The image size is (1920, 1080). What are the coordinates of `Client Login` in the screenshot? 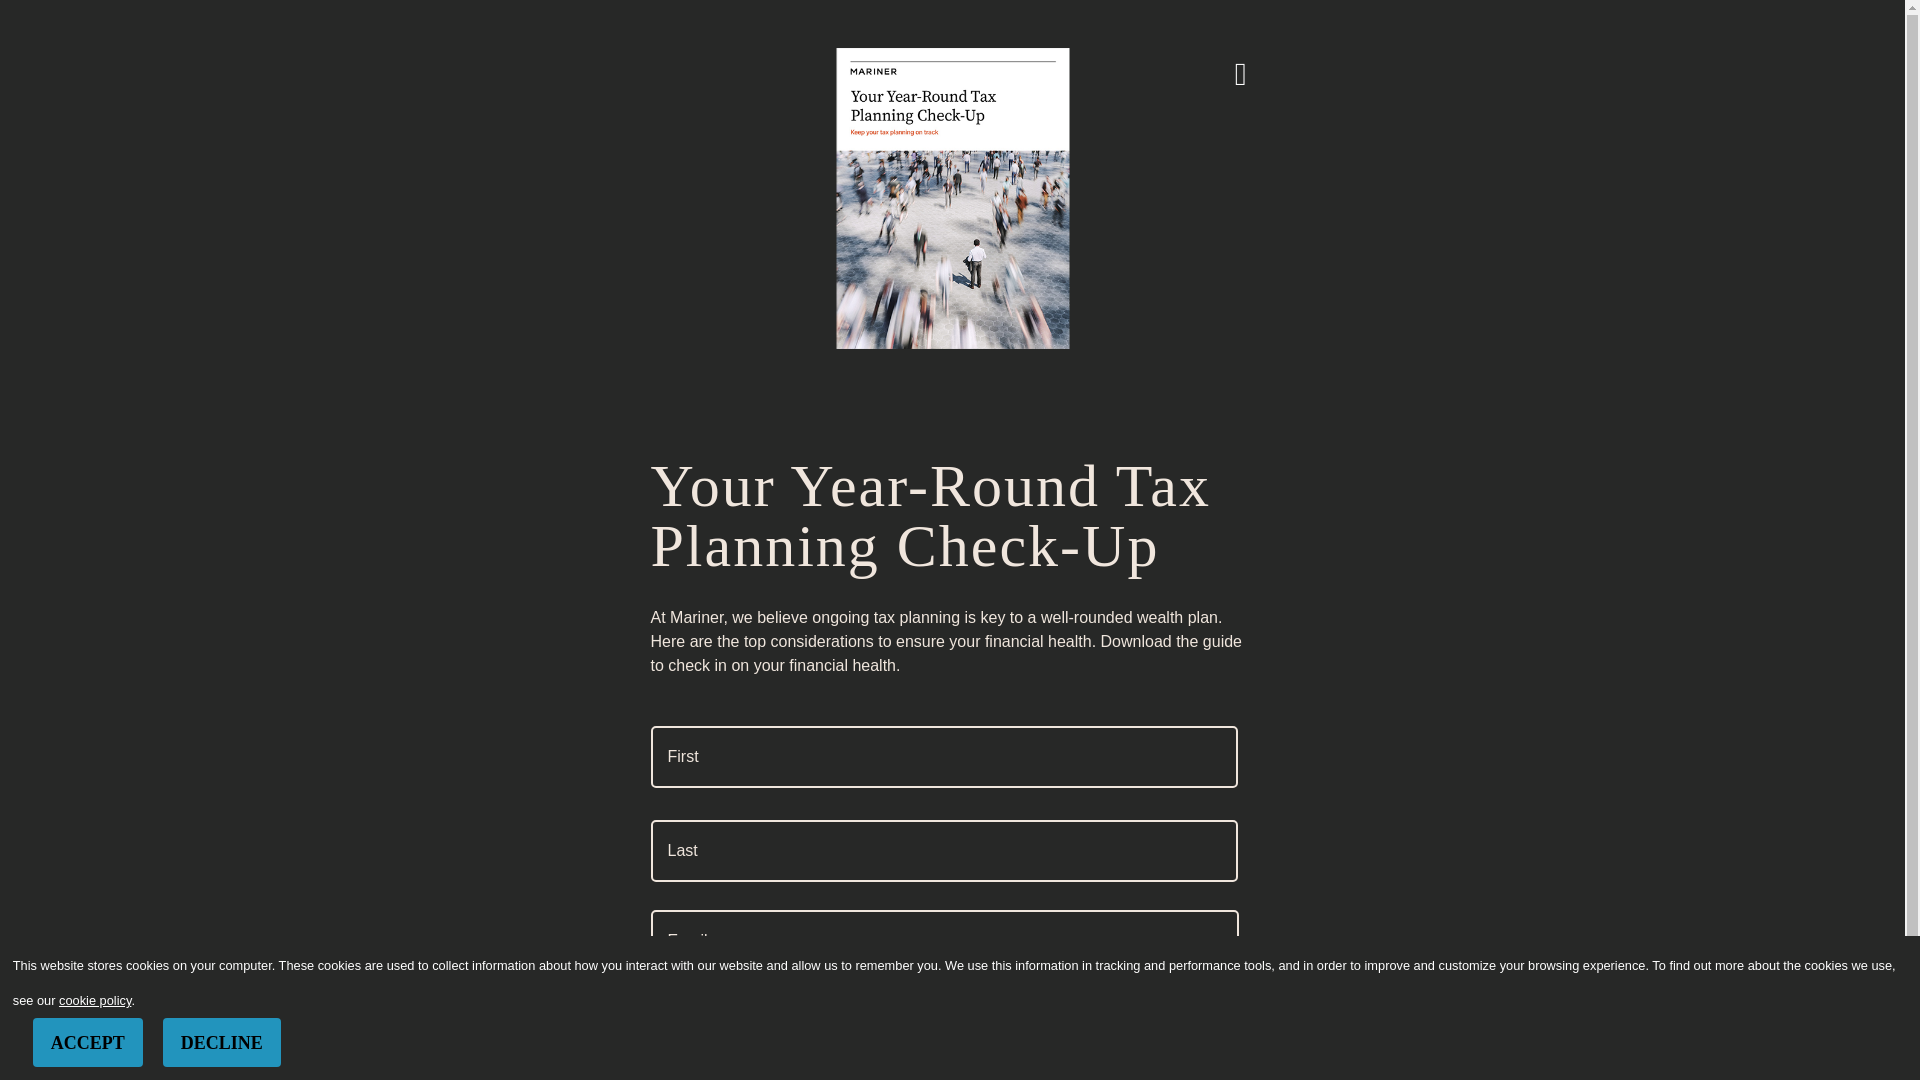 It's located at (1504, 13).